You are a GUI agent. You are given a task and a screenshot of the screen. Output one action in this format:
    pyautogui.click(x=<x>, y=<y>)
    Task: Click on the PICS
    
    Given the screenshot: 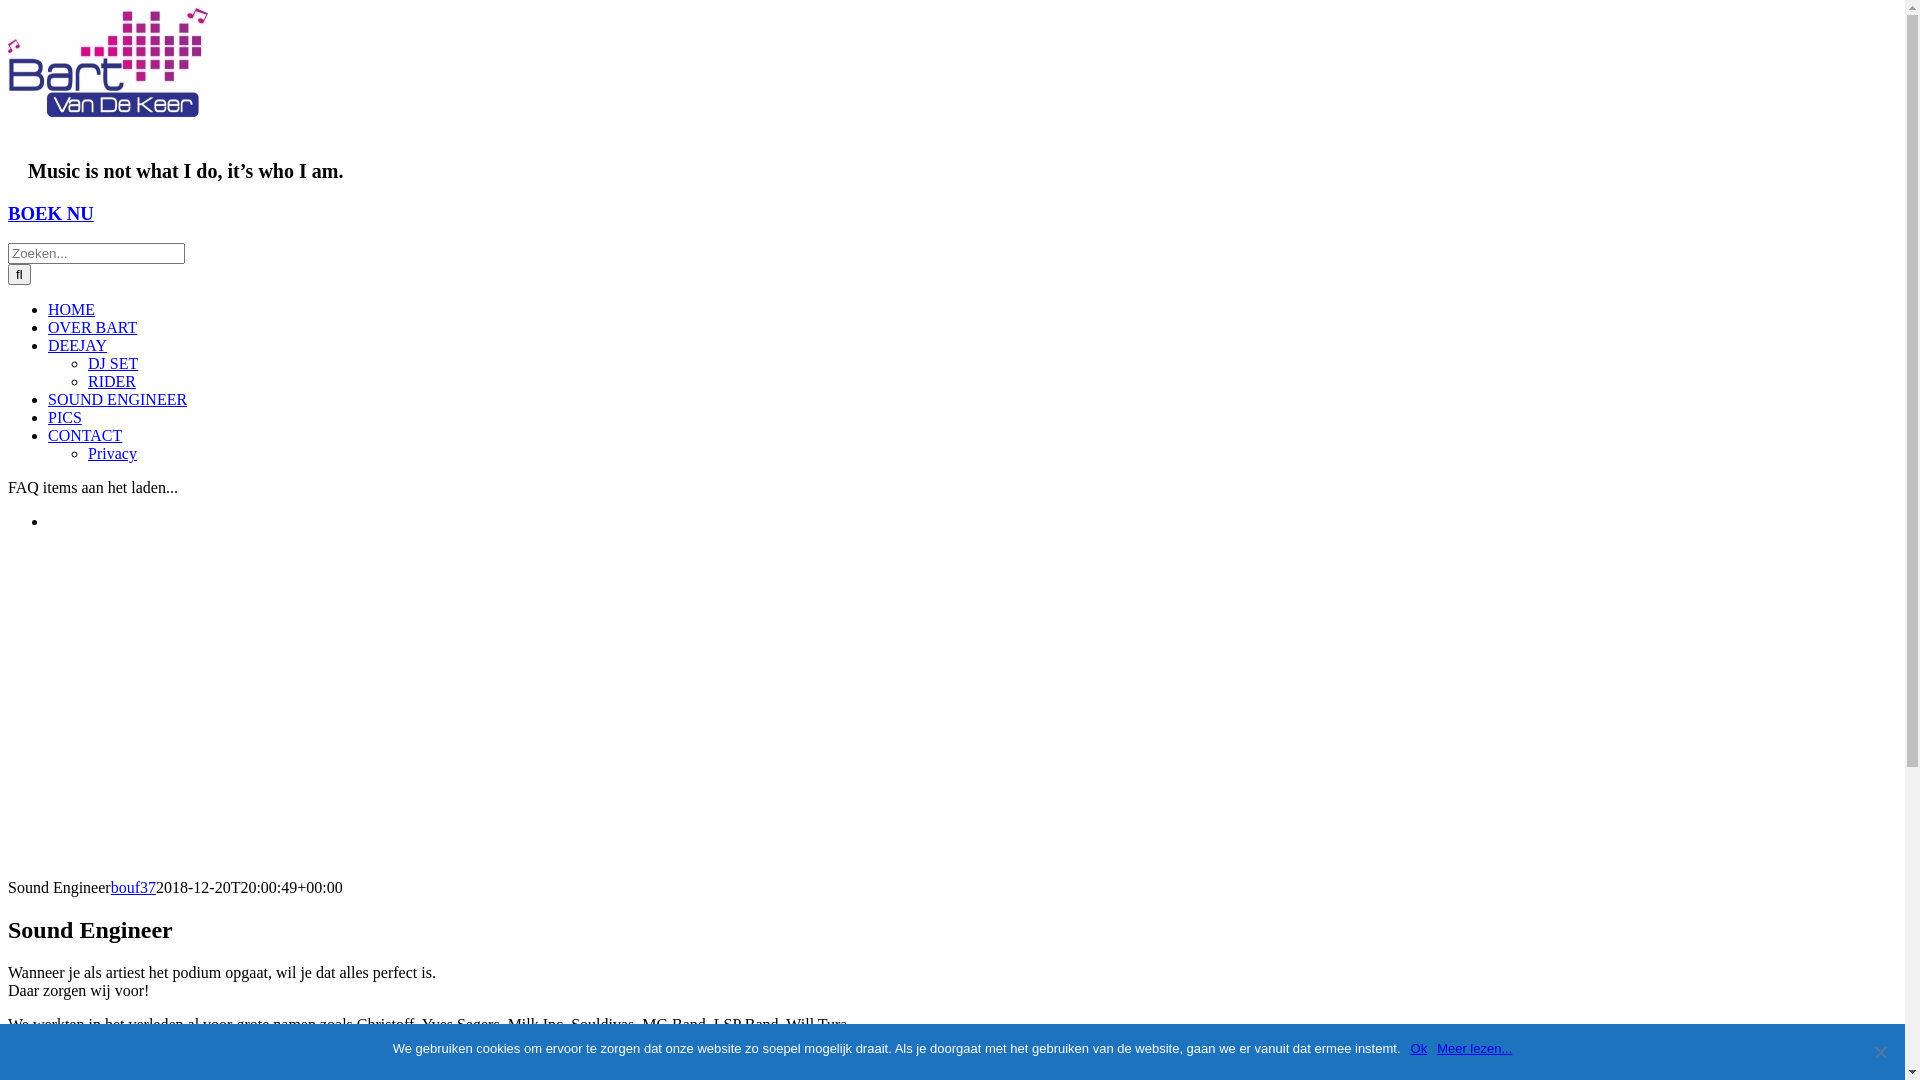 What is the action you would take?
    pyautogui.click(x=65, y=418)
    